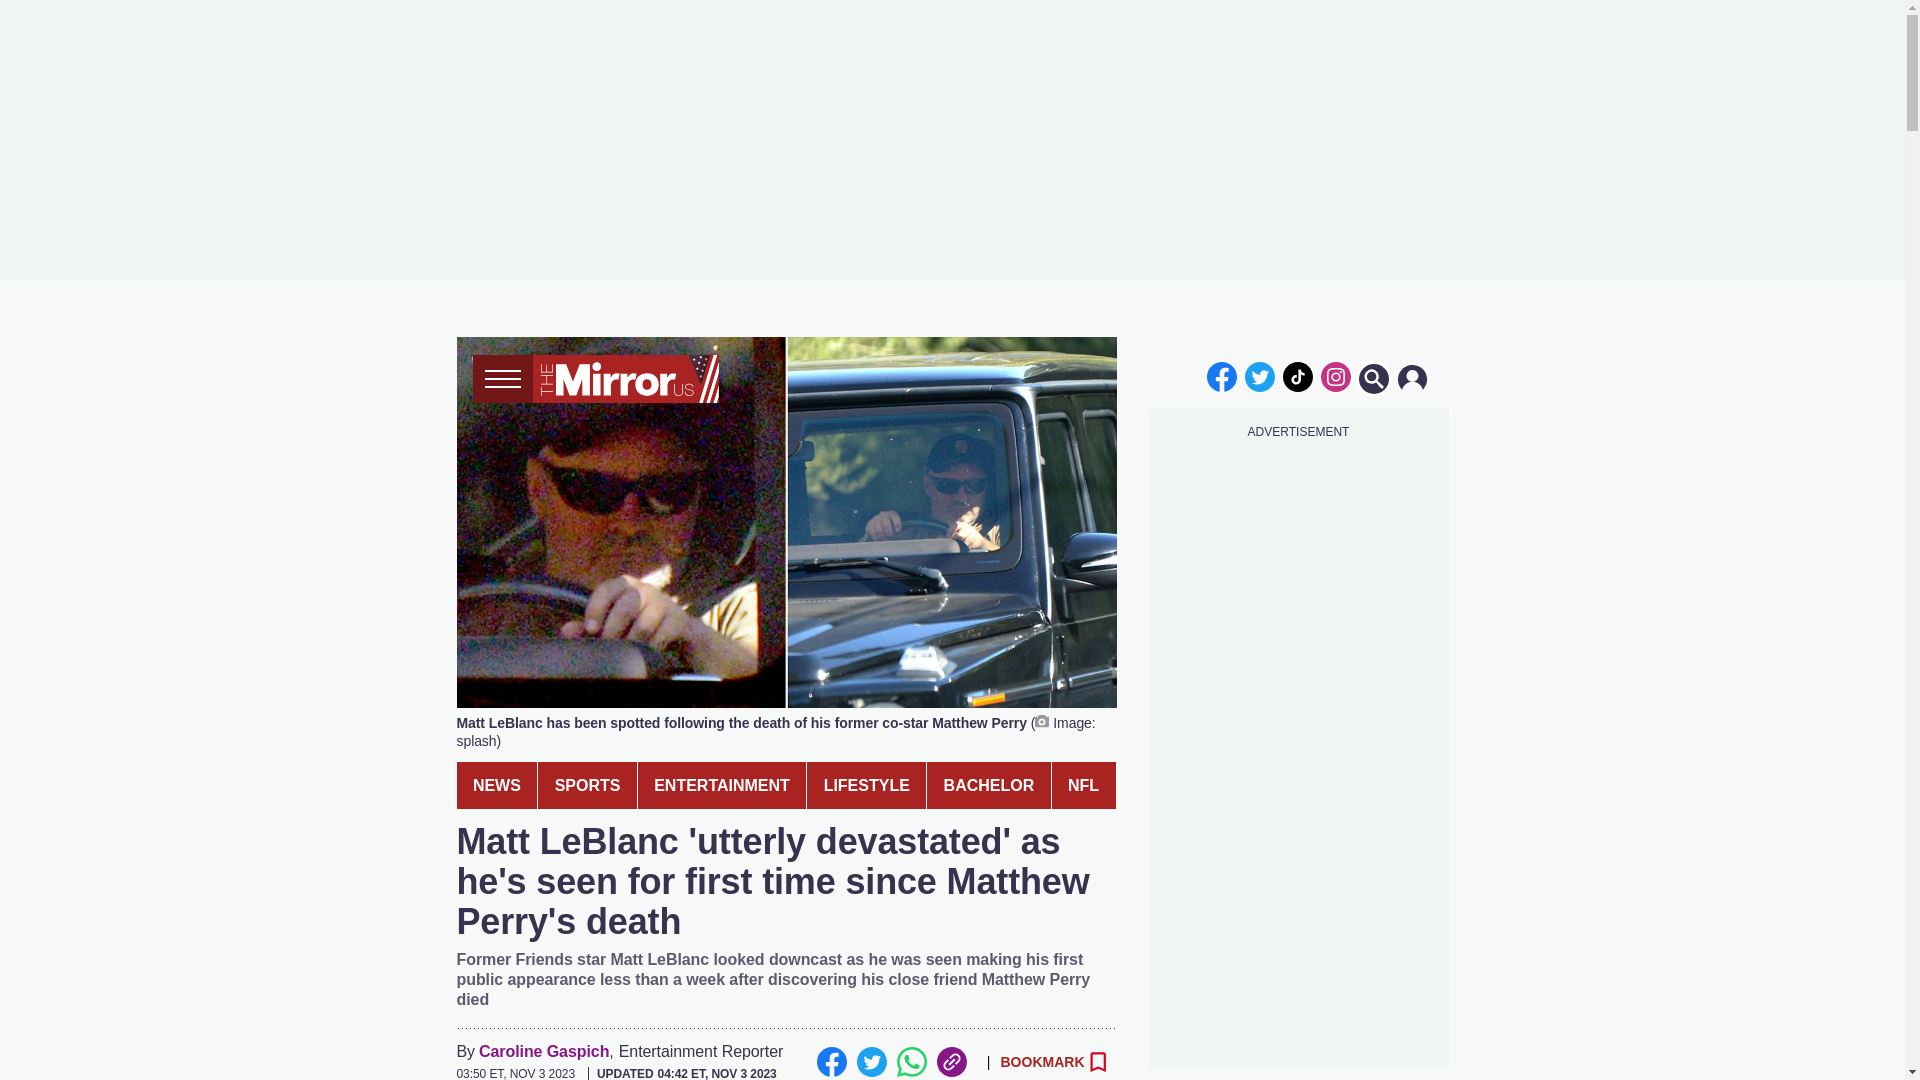 The height and width of the screenshot is (1080, 1920). Describe the element at coordinates (587, 785) in the screenshot. I see `SPORTS` at that location.